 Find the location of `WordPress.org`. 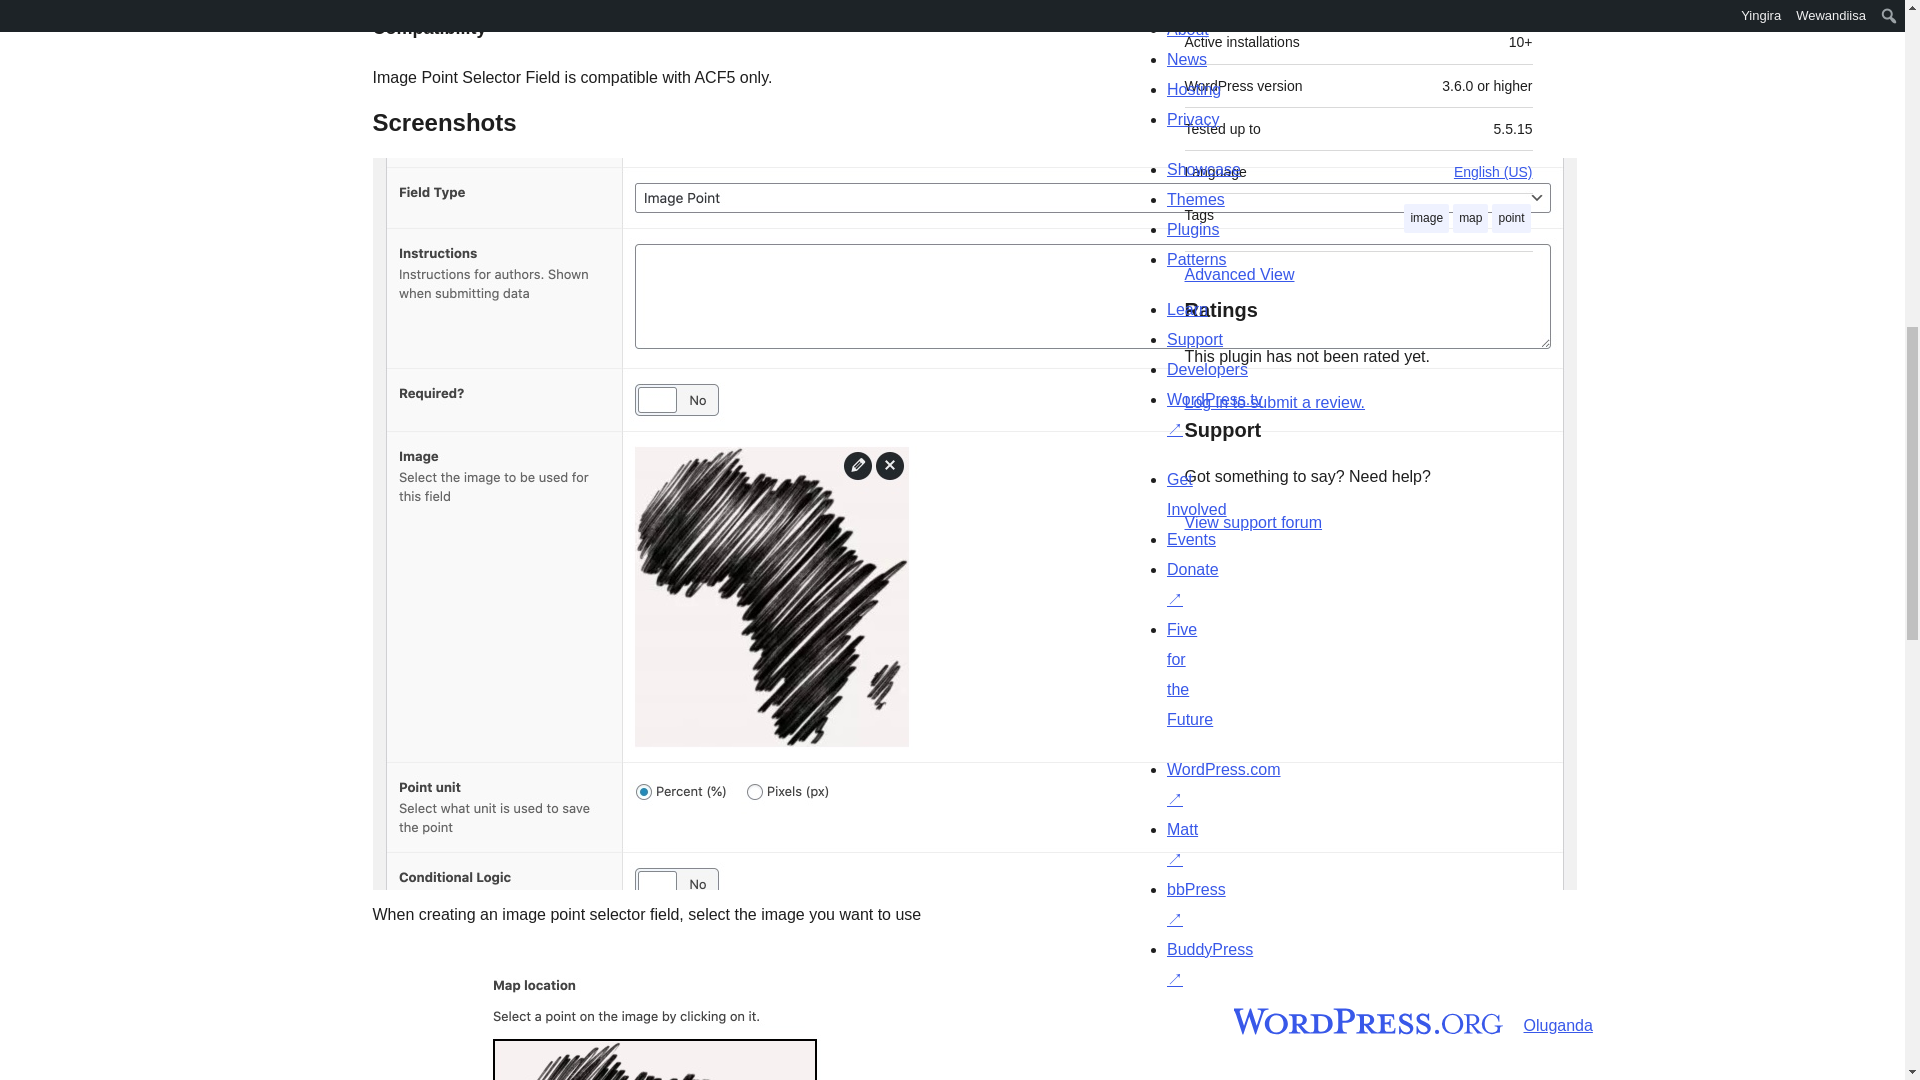

WordPress.org is located at coordinates (1139, 1020).